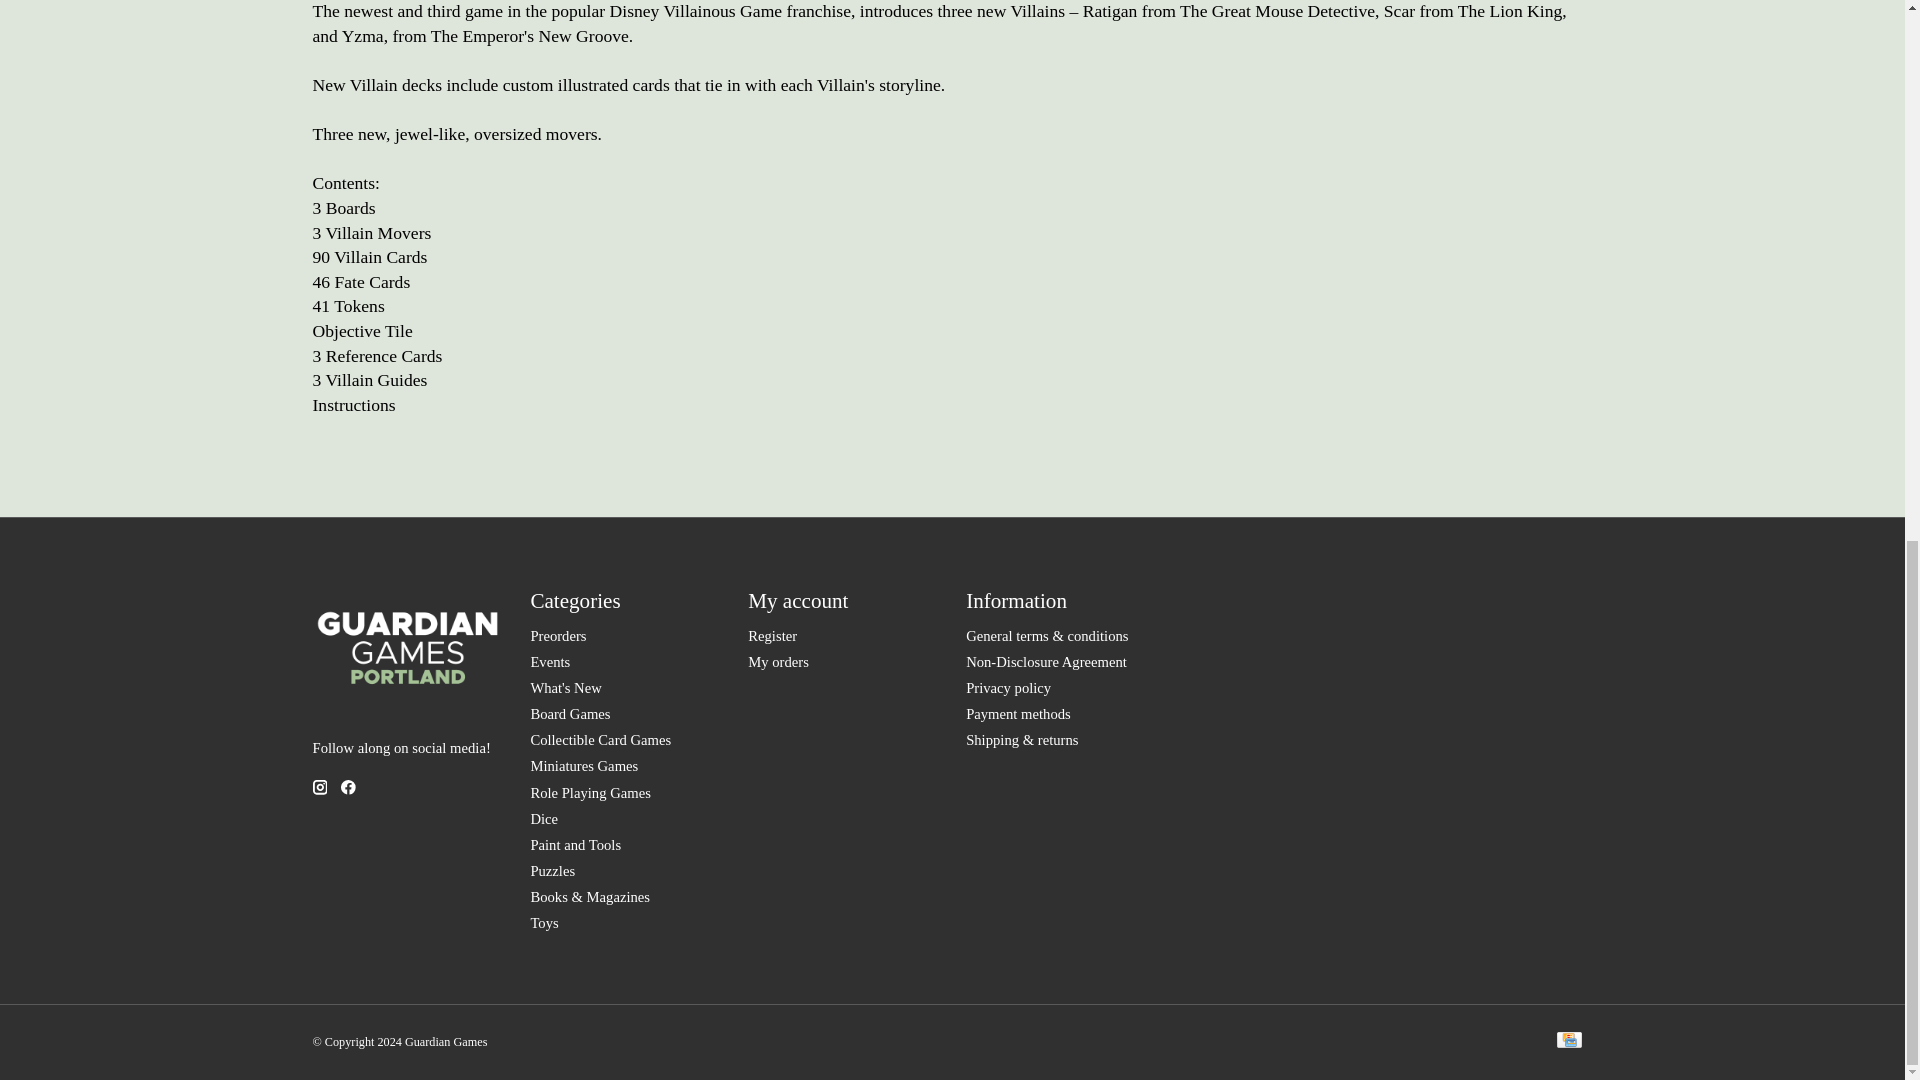  I want to click on Payment methods, so click(1018, 714).